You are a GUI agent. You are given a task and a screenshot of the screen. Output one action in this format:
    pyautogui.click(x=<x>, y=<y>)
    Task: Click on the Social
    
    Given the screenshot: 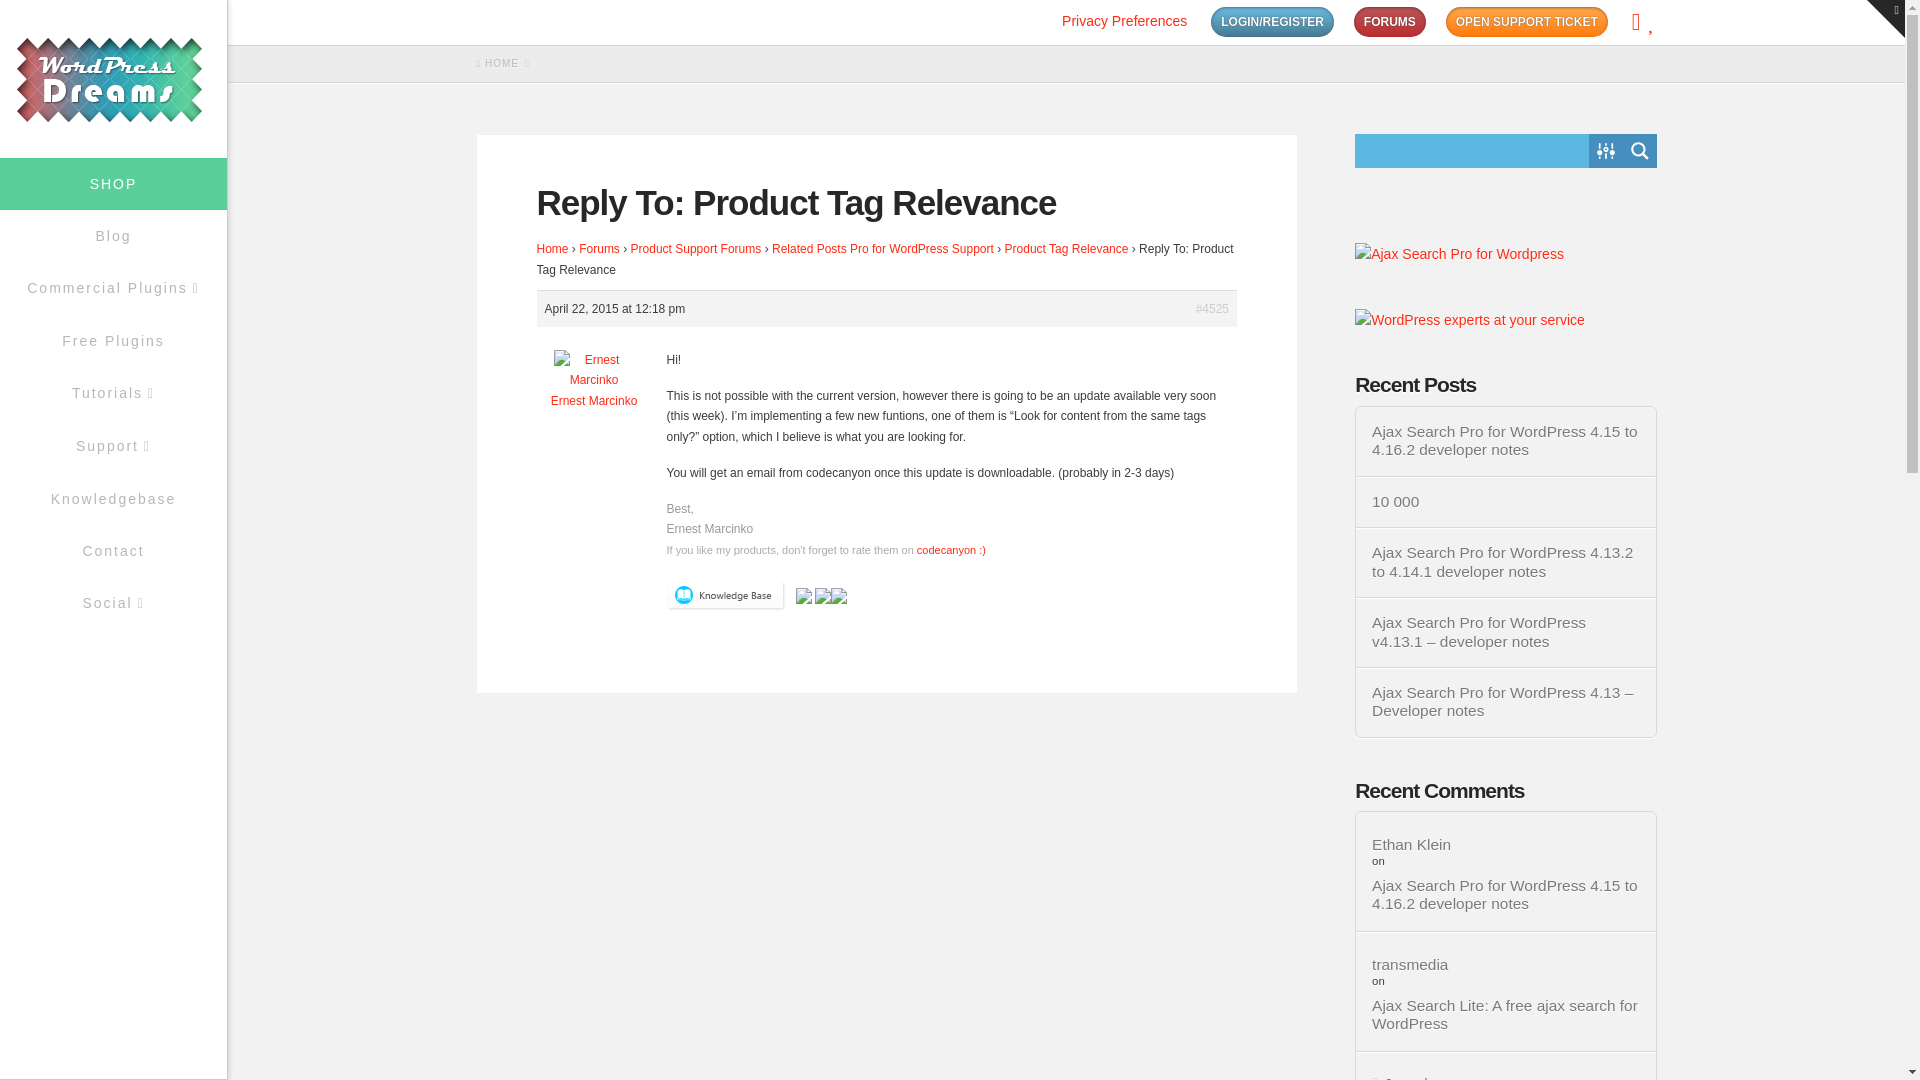 What is the action you would take?
    pyautogui.click(x=113, y=602)
    